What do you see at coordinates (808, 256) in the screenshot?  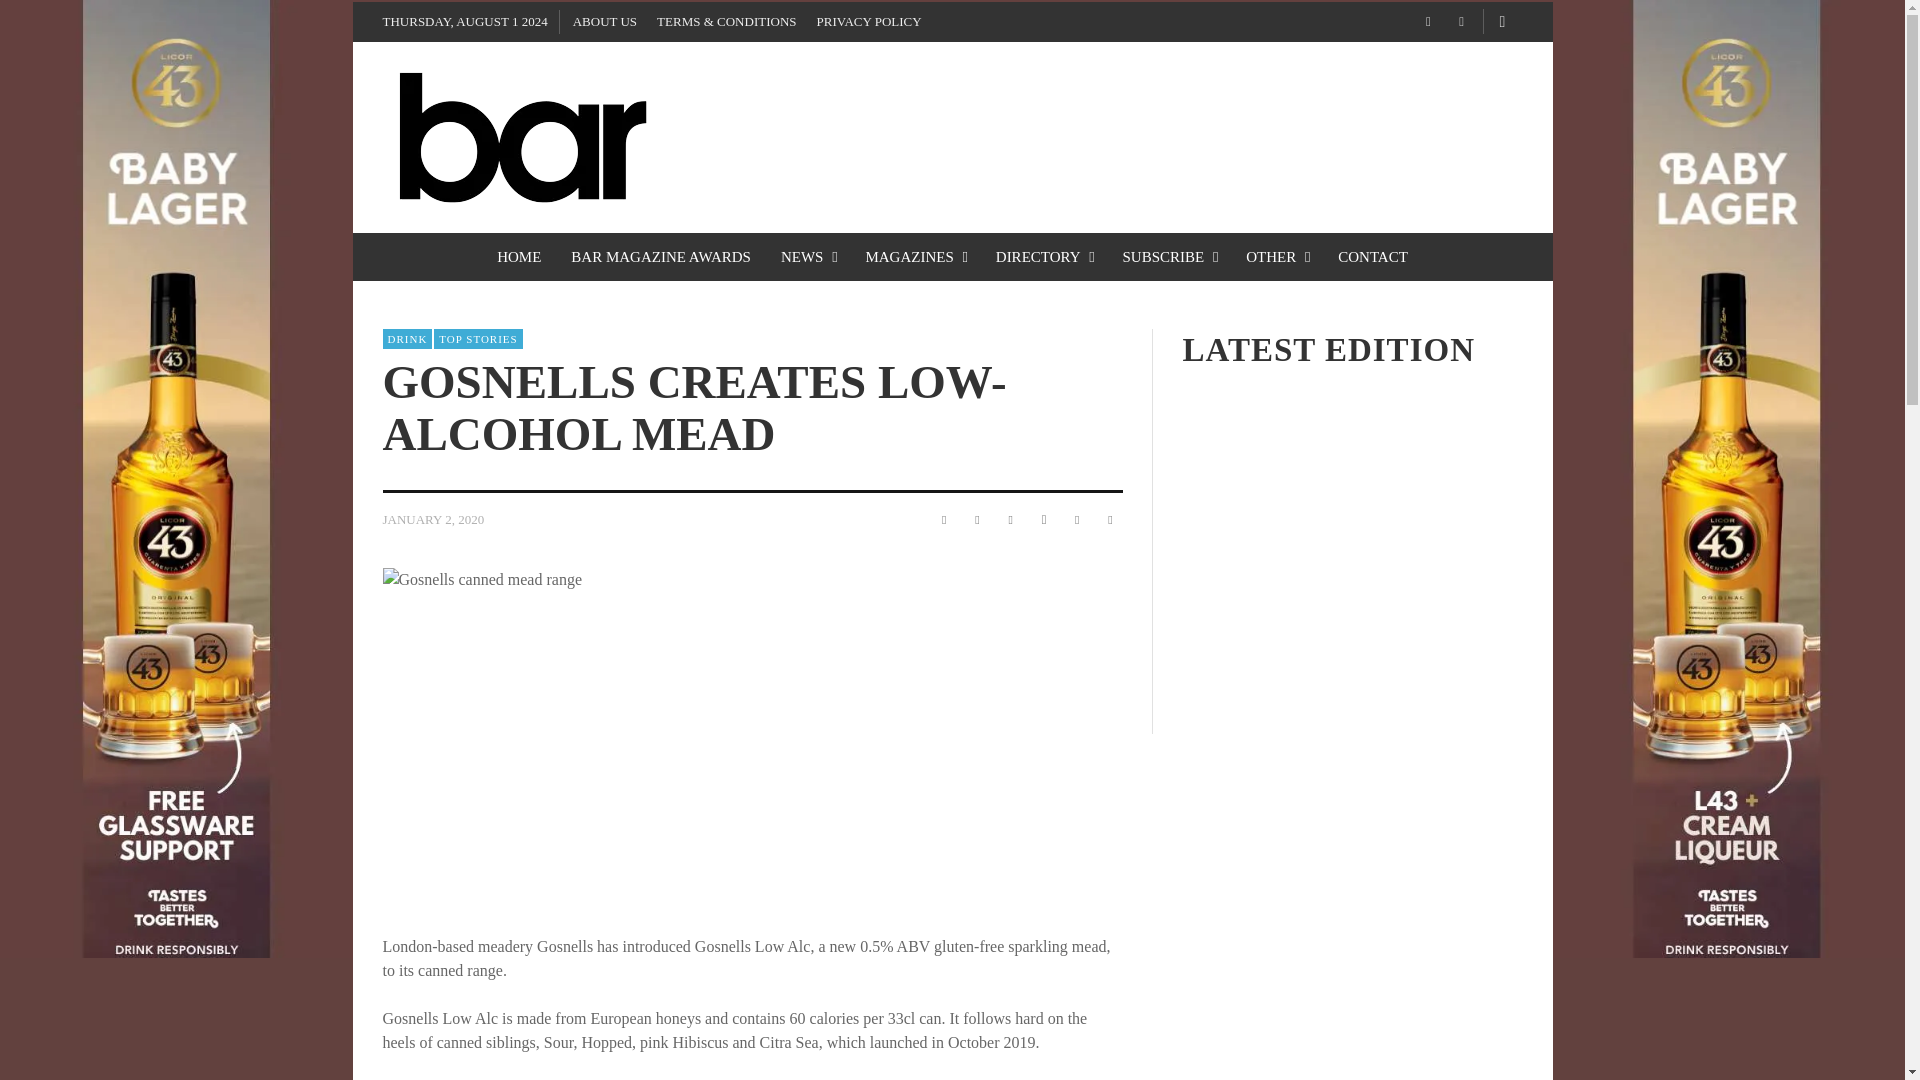 I see `NEWS` at bounding box center [808, 256].